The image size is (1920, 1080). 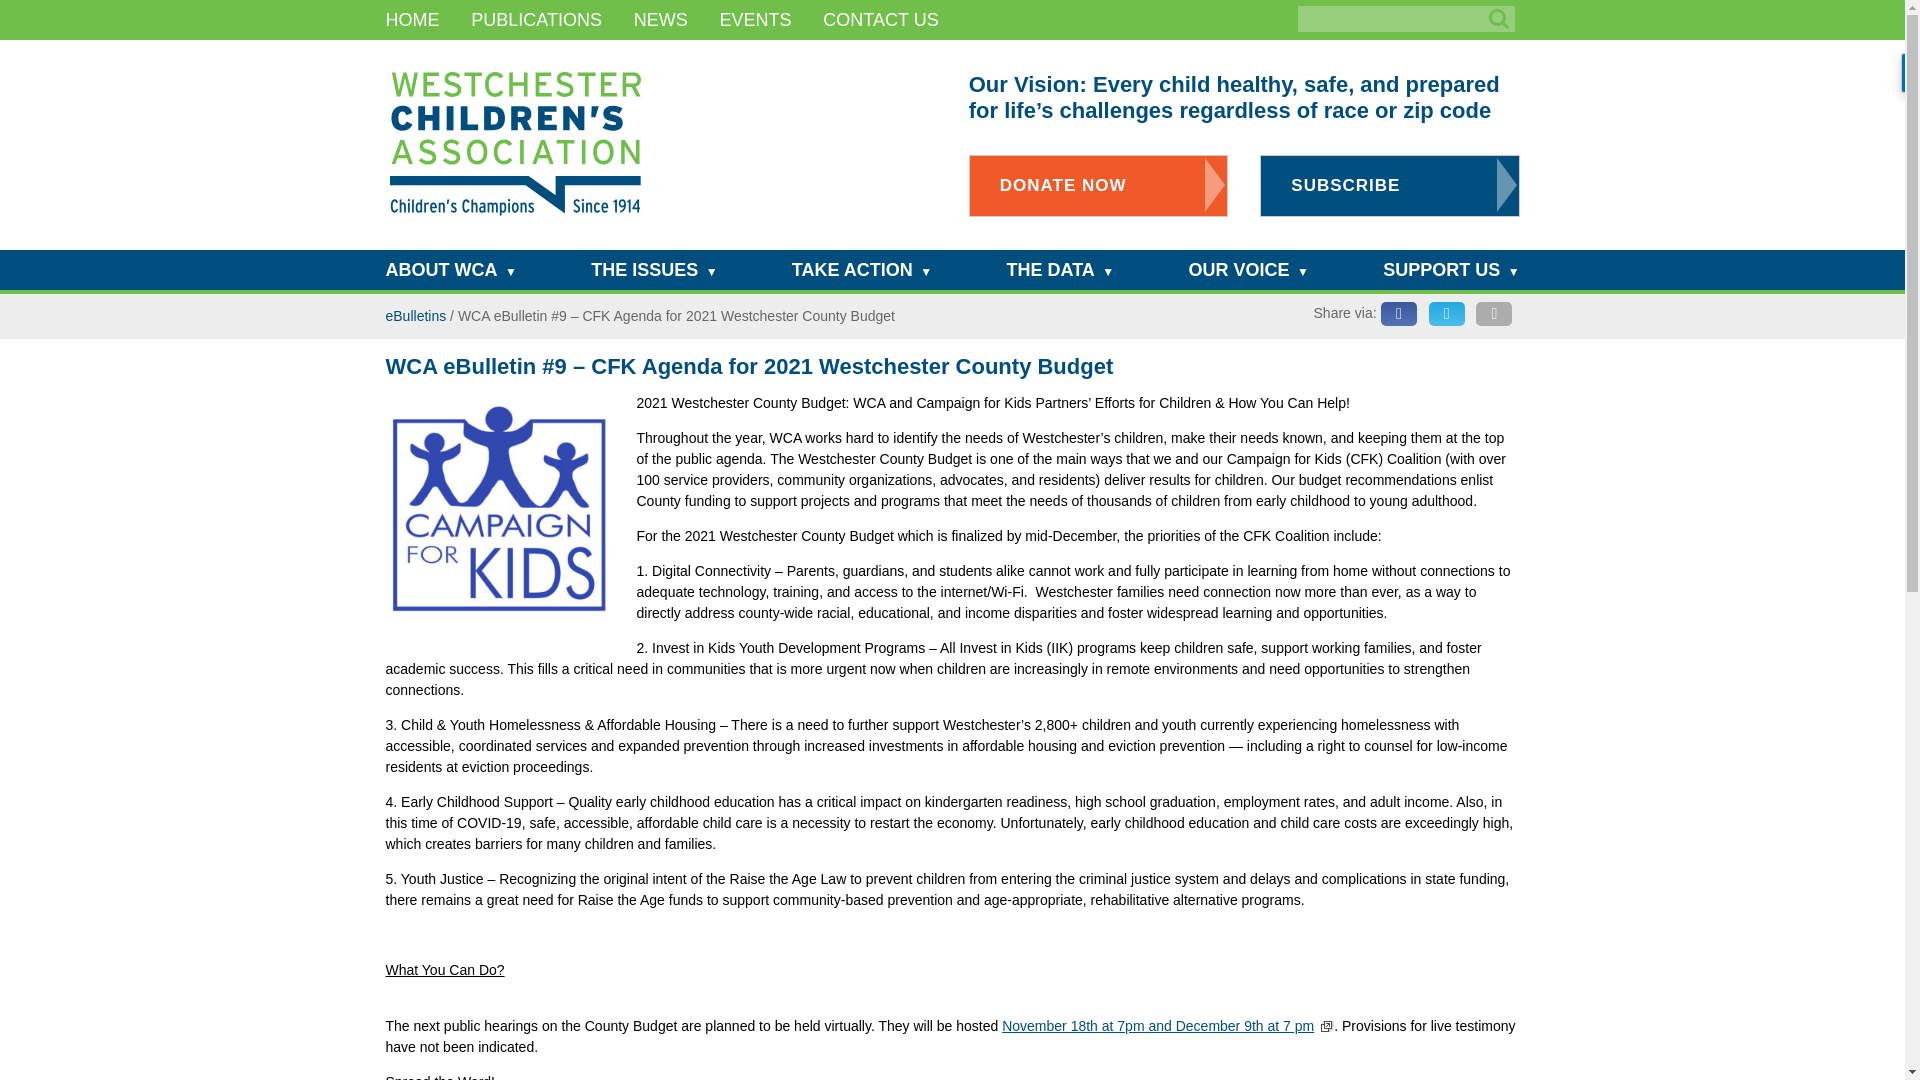 I want to click on CONTACT US, so click(x=880, y=20).